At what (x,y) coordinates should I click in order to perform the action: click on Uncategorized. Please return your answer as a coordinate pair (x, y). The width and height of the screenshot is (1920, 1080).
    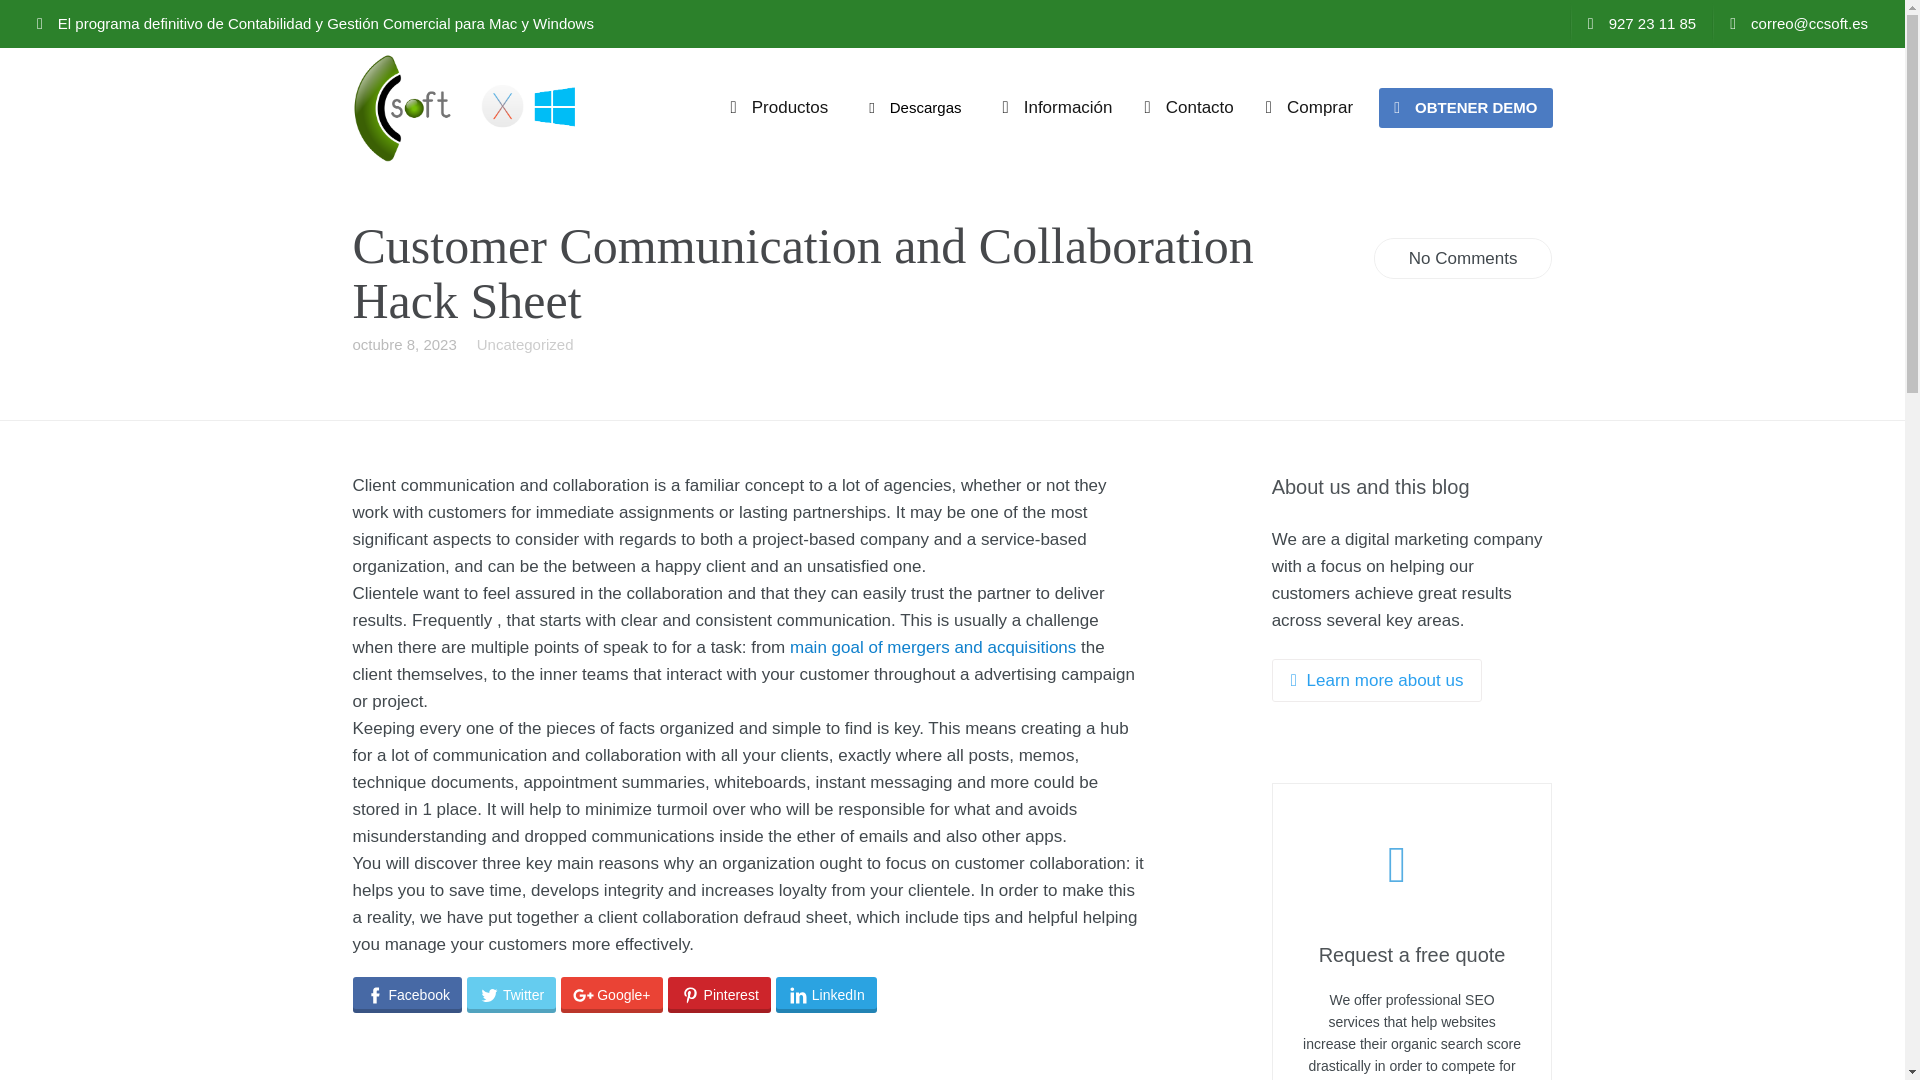
    Looking at the image, I should click on (525, 344).